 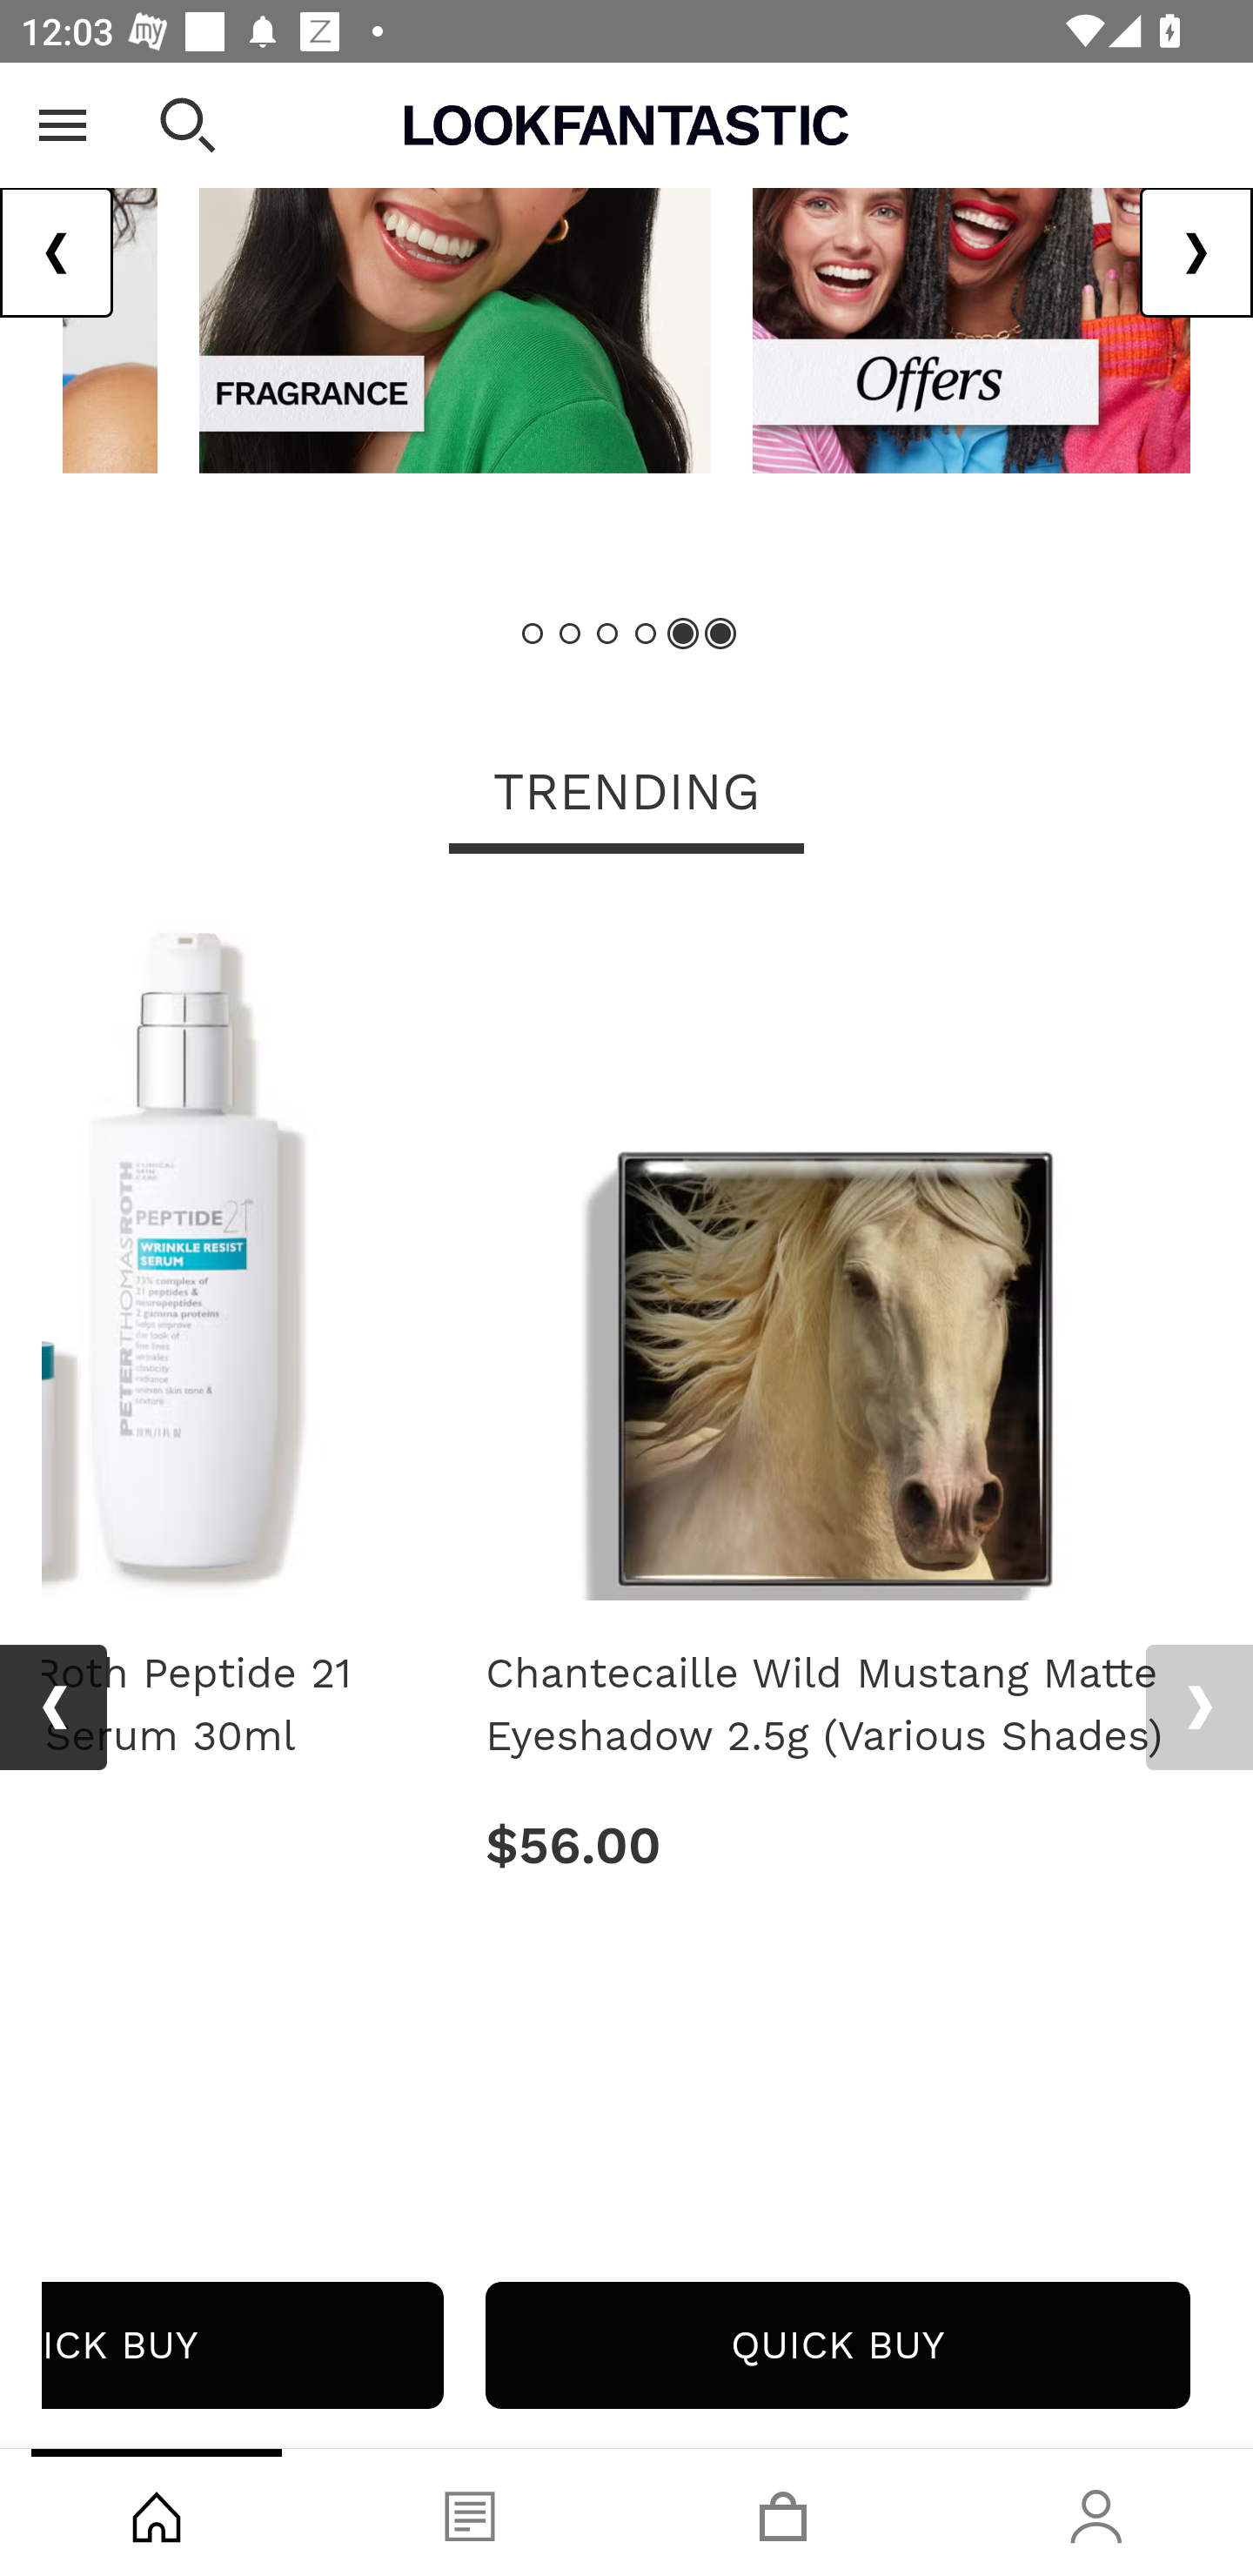 I want to click on Next, so click(x=1196, y=255).